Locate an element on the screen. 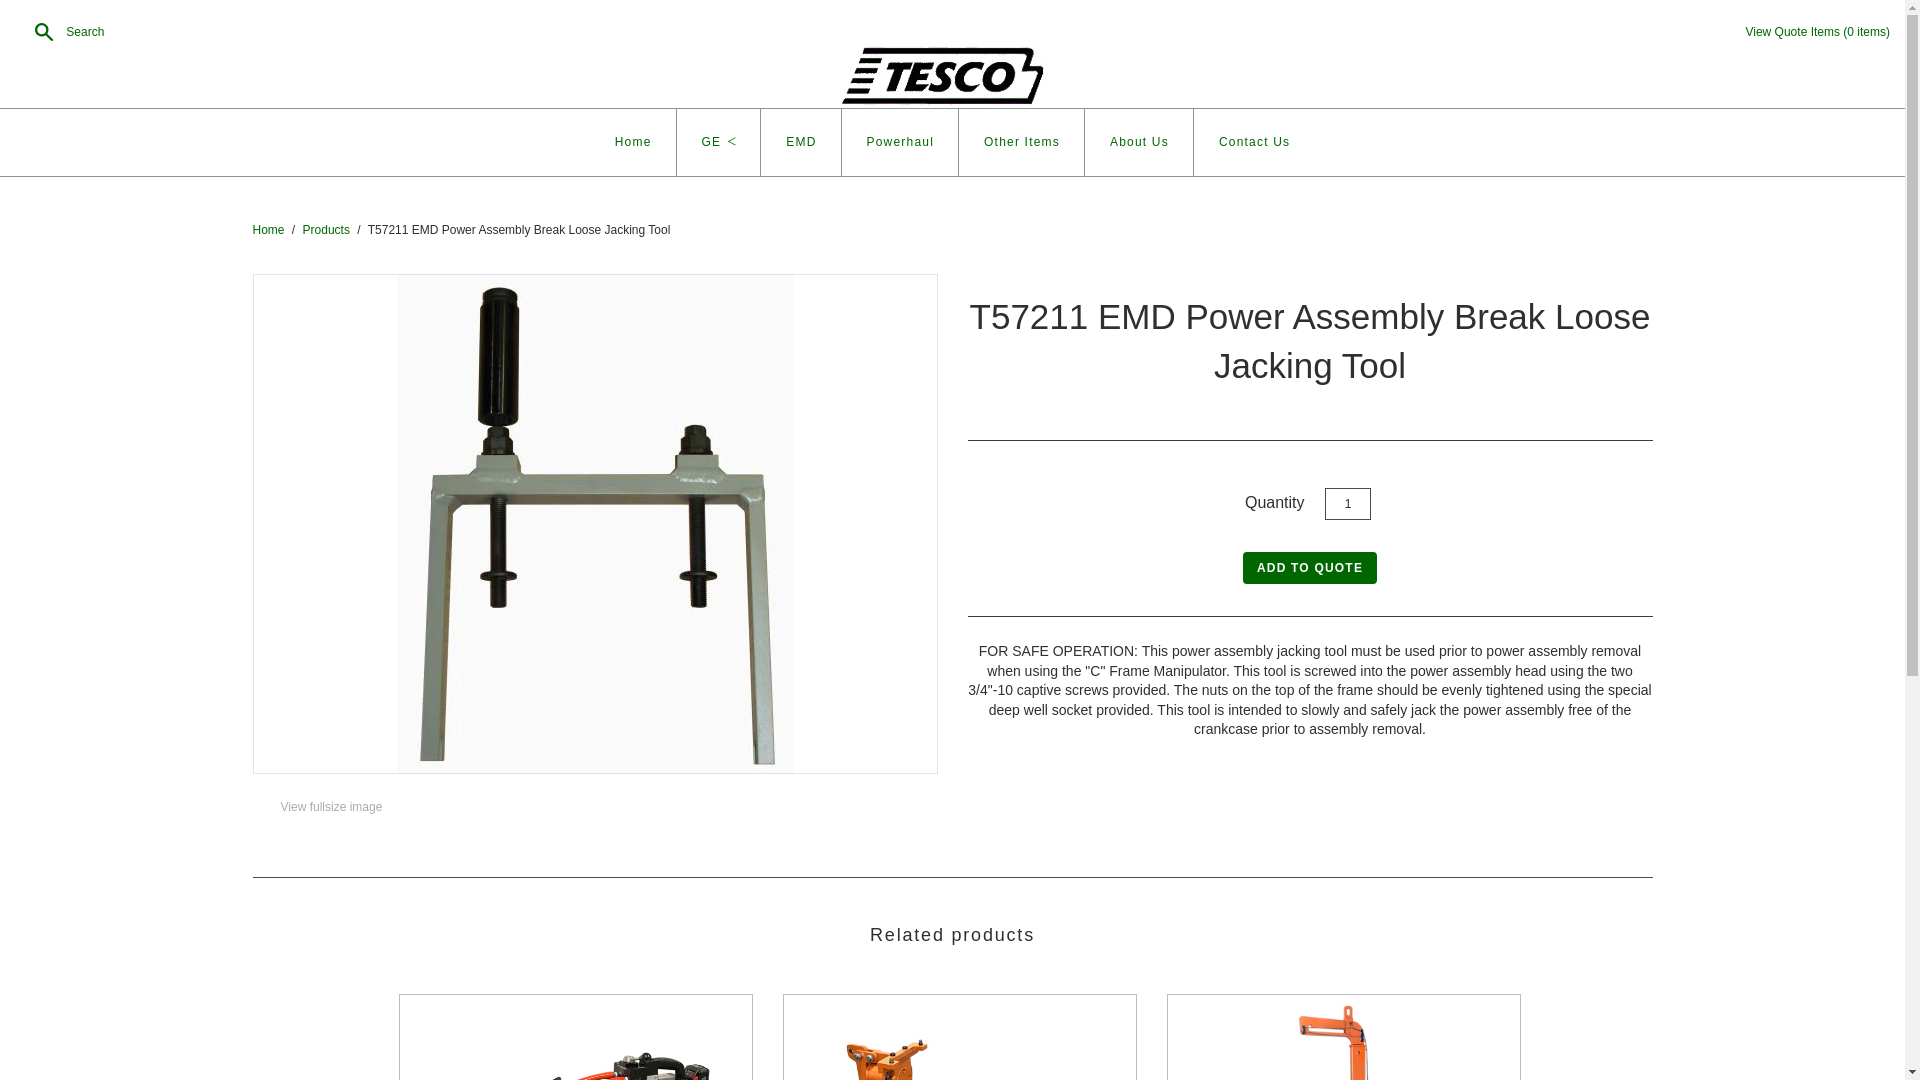 The image size is (1920, 1080). Powerhaul is located at coordinates (901, 142).